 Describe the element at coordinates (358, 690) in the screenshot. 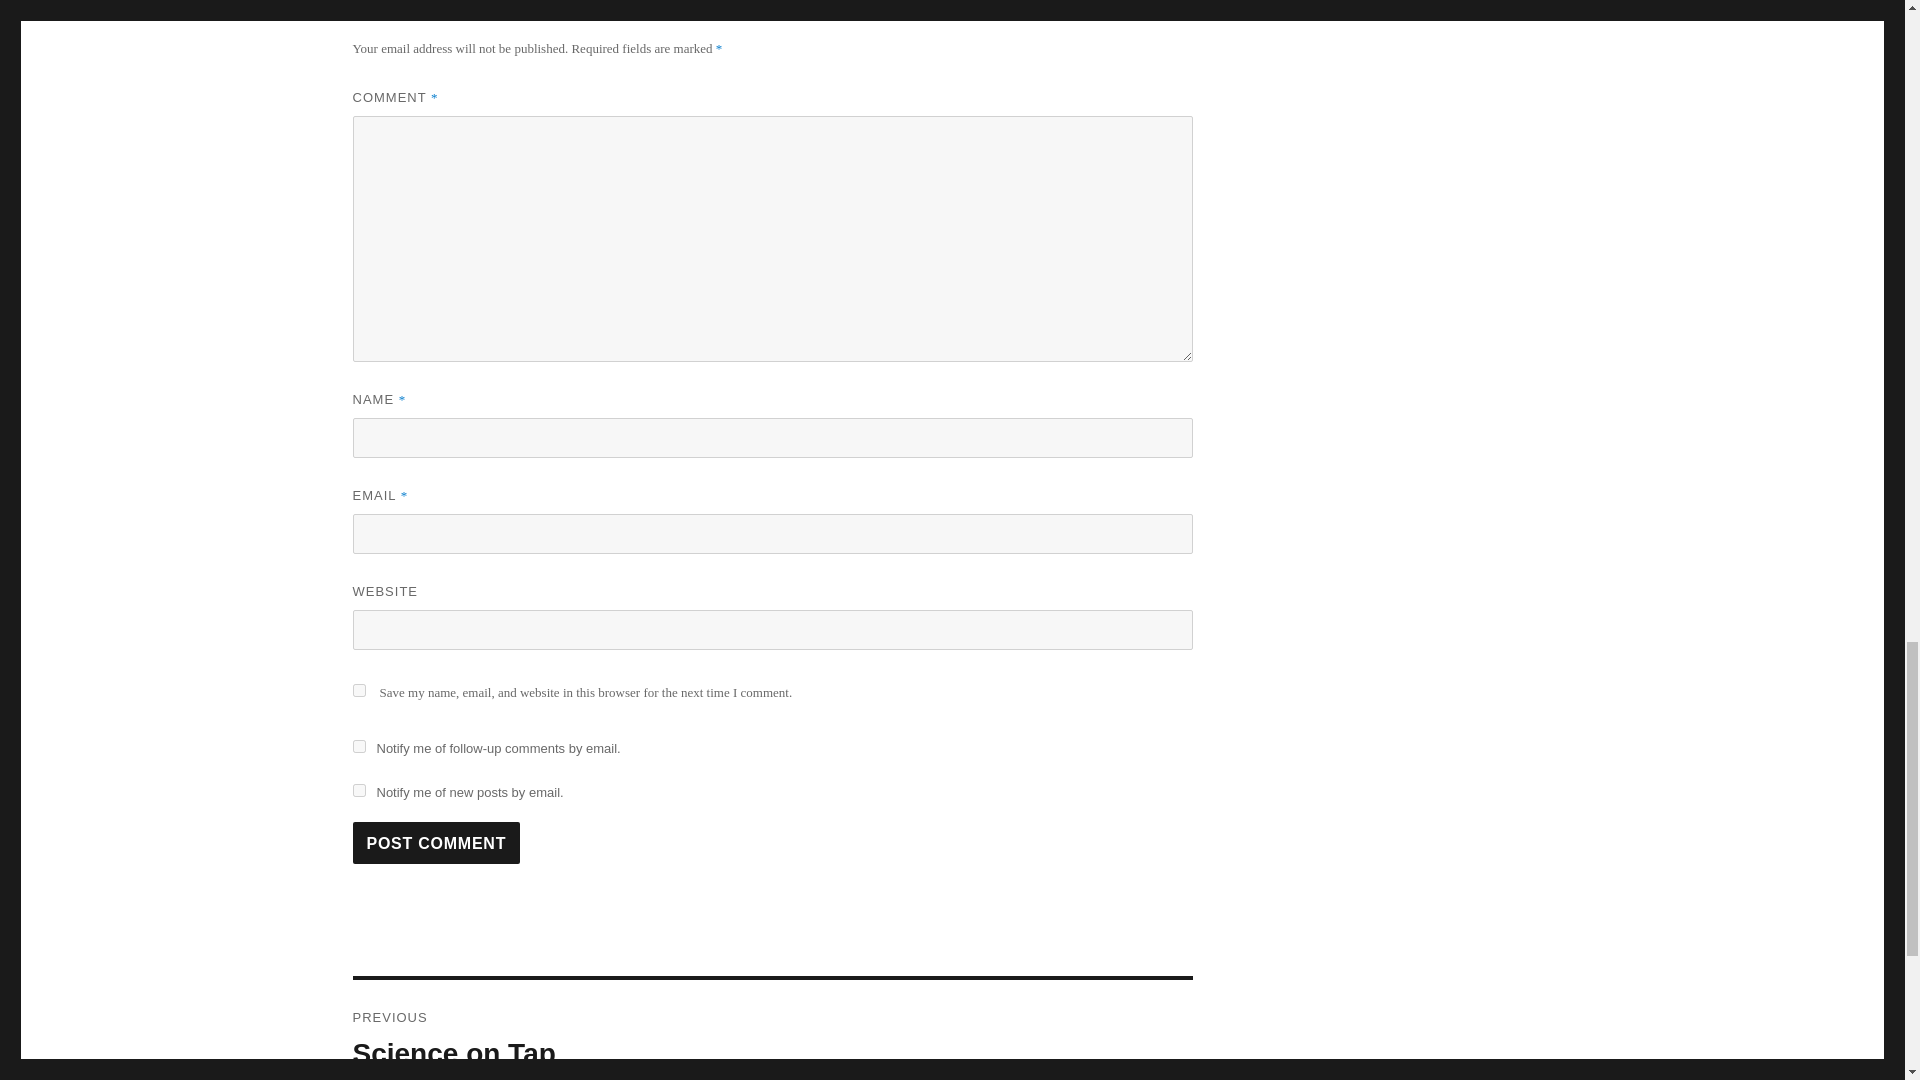

I see `yes` at that location.